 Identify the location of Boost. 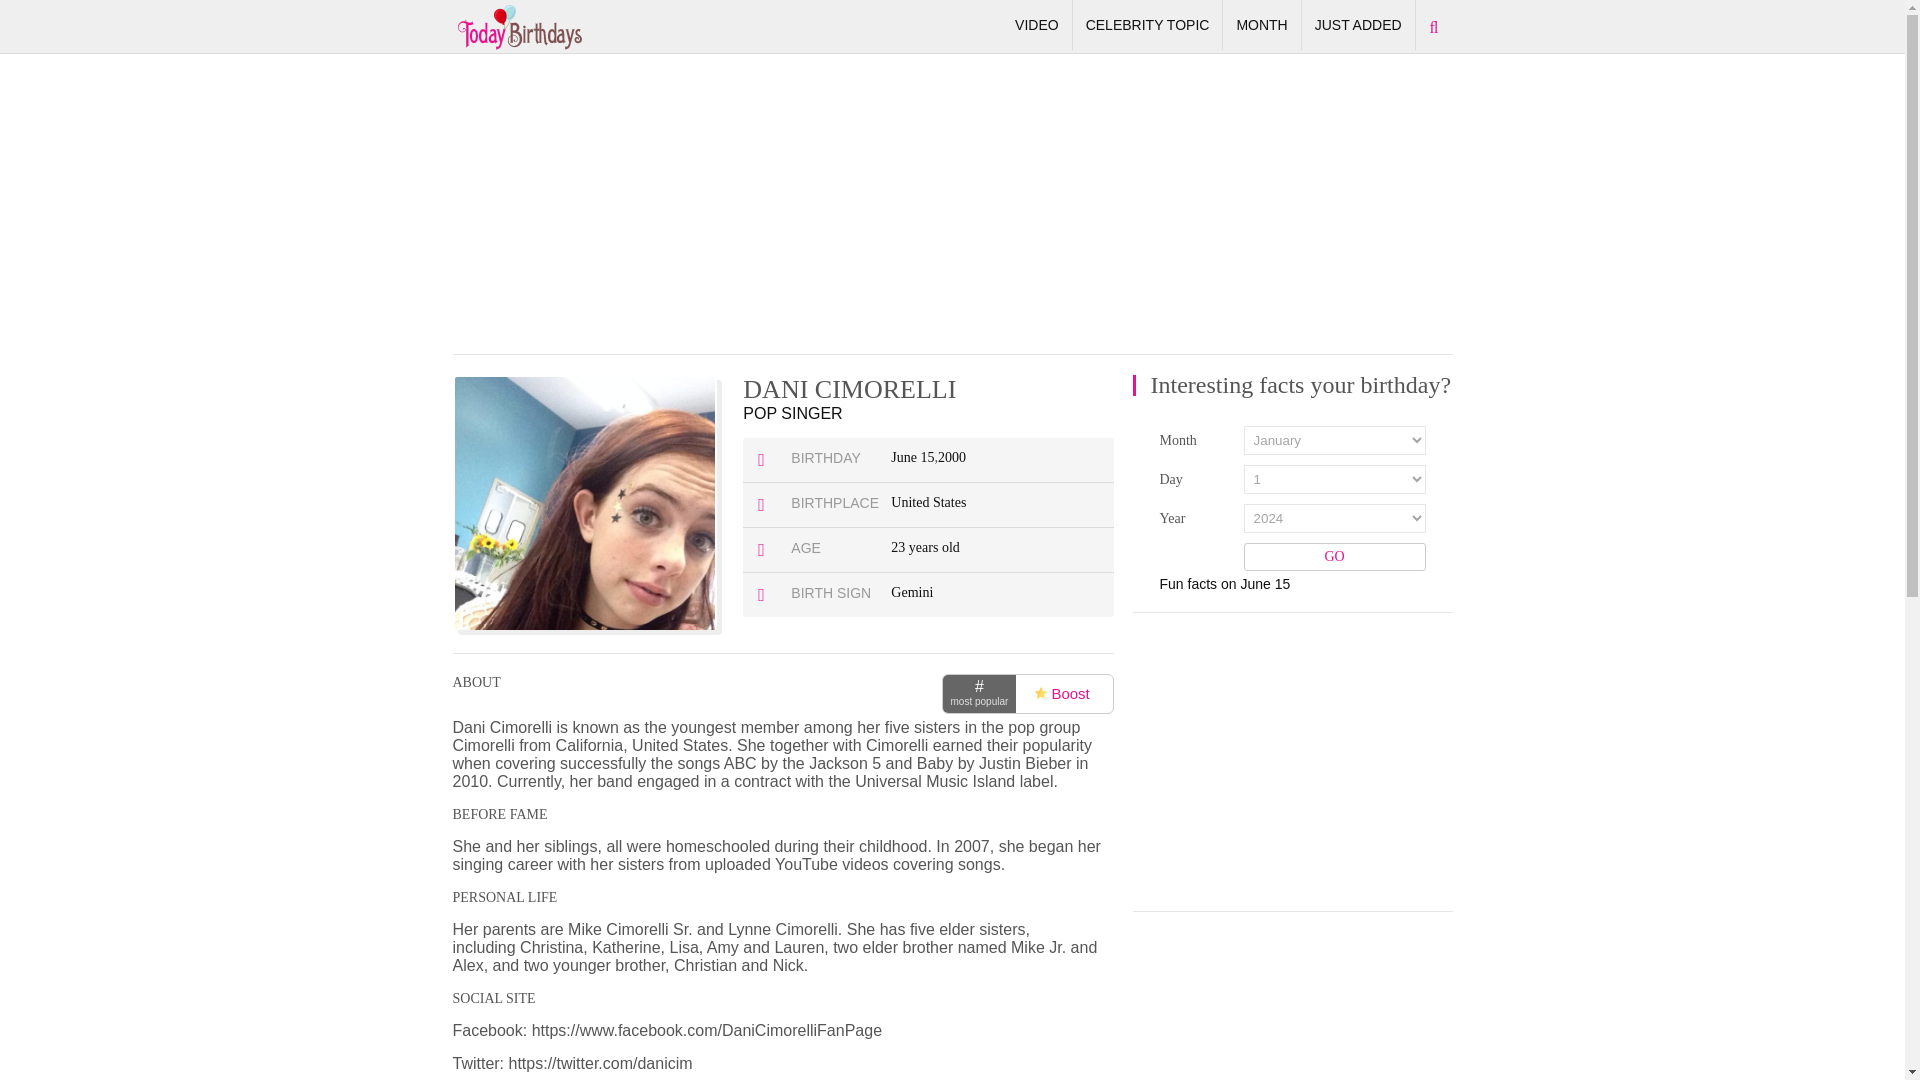
(1061, 694).